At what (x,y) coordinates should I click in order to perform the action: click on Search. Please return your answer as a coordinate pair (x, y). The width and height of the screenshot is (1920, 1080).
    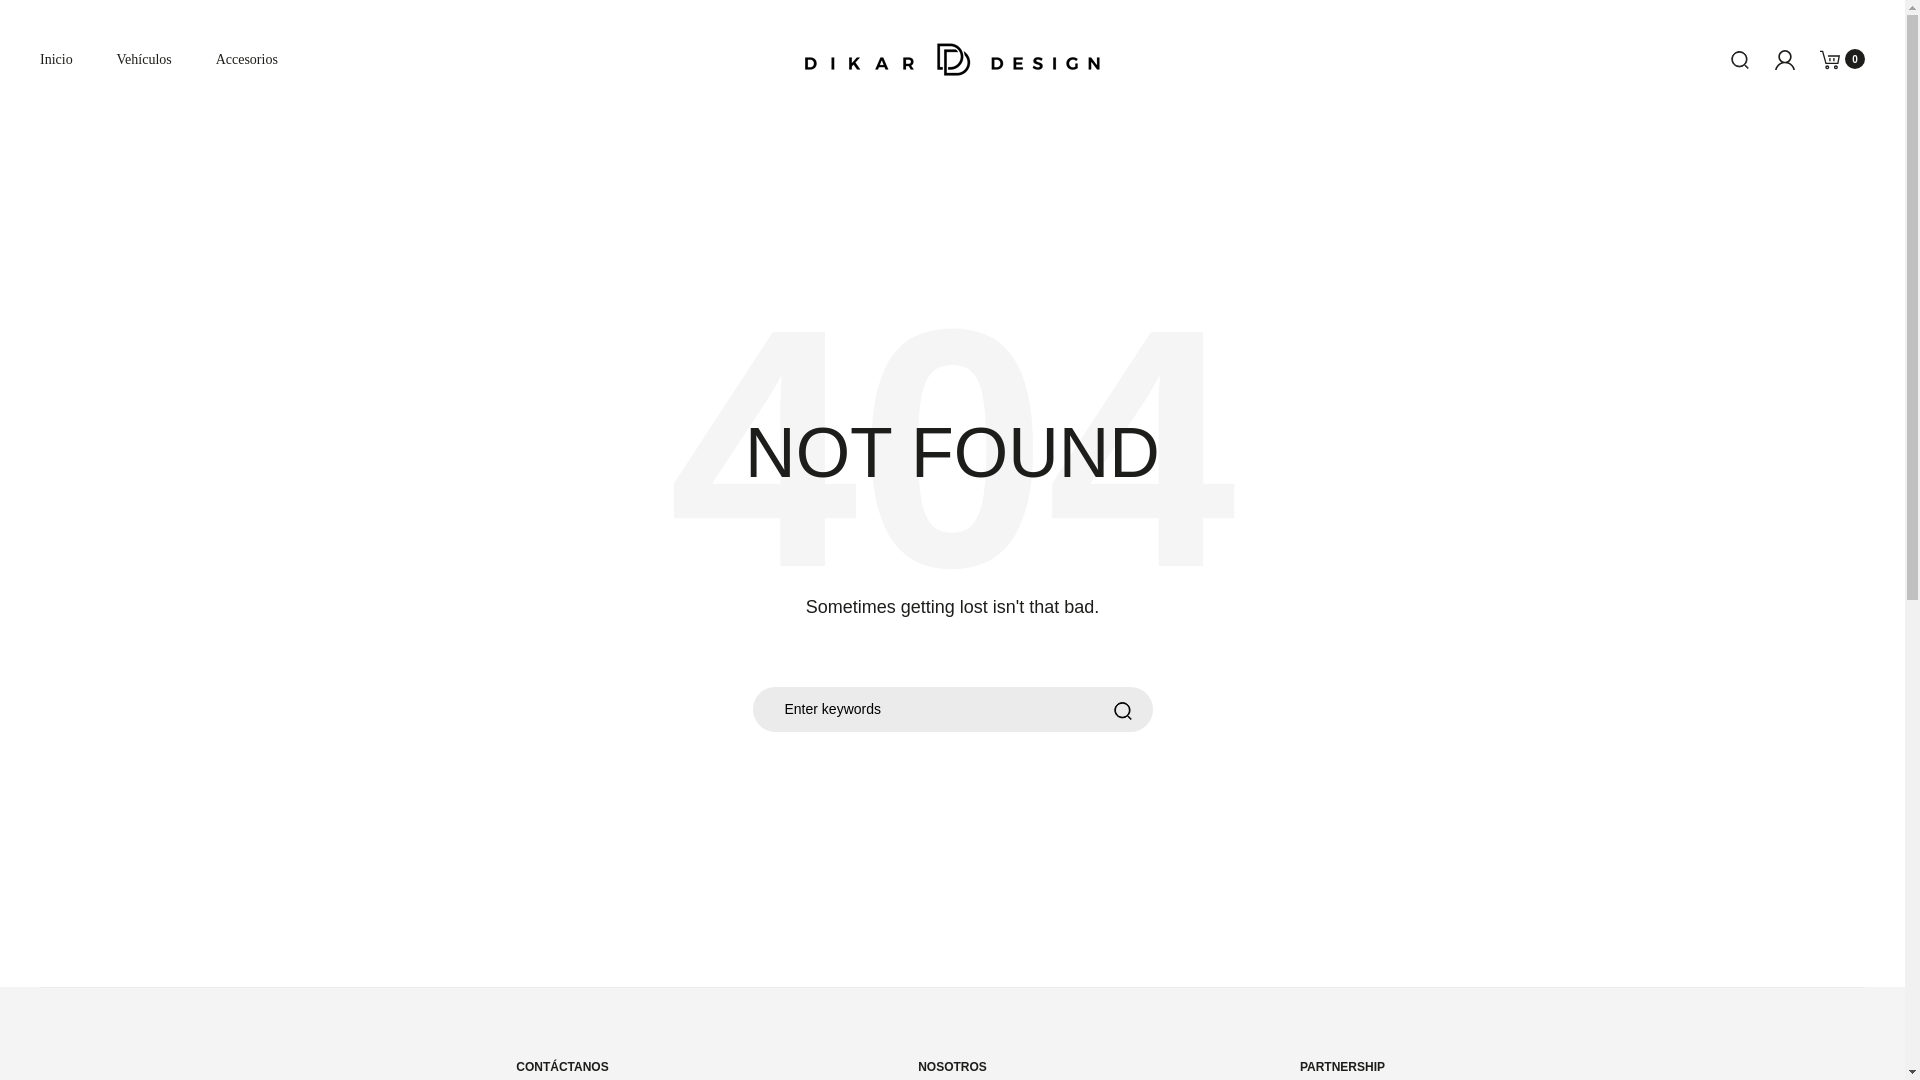
    Looking at the image, I should click on (1102, 712).